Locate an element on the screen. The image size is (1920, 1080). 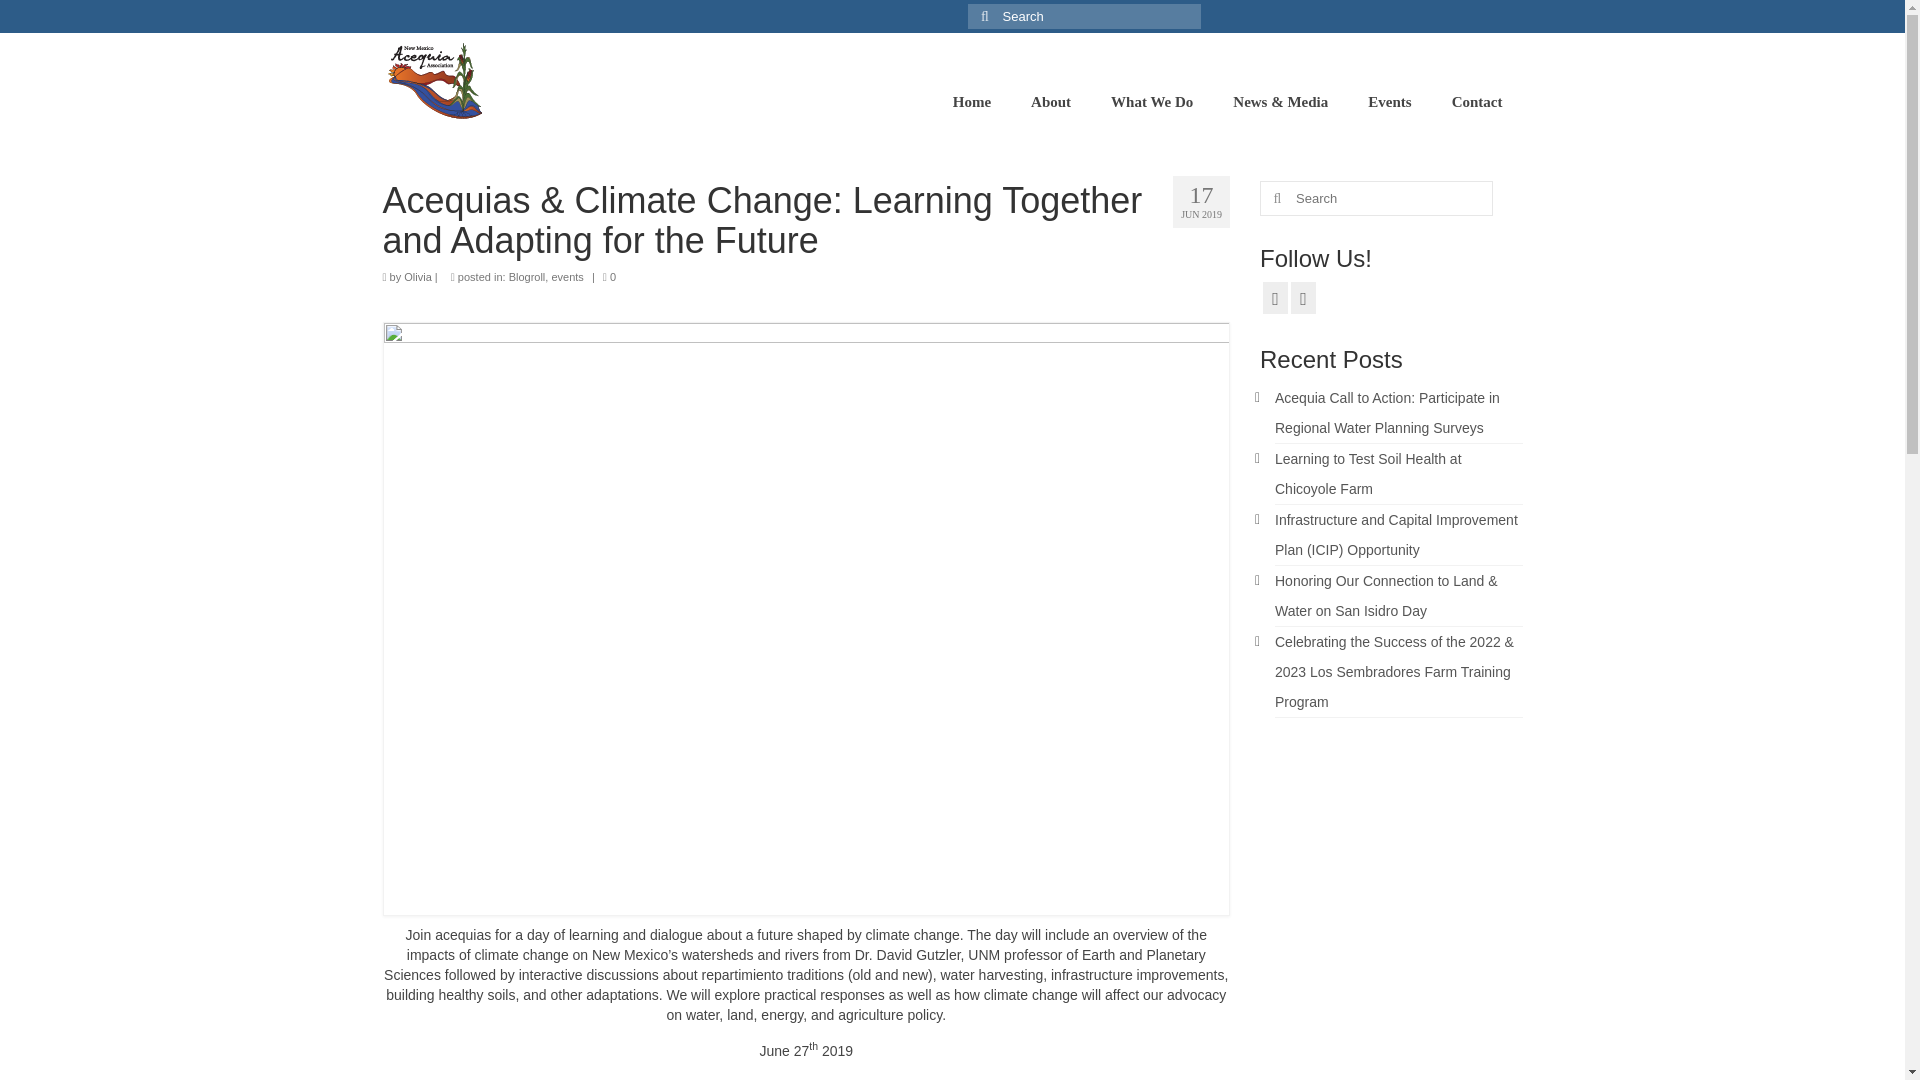
Home is located at coordinates (972, 102).